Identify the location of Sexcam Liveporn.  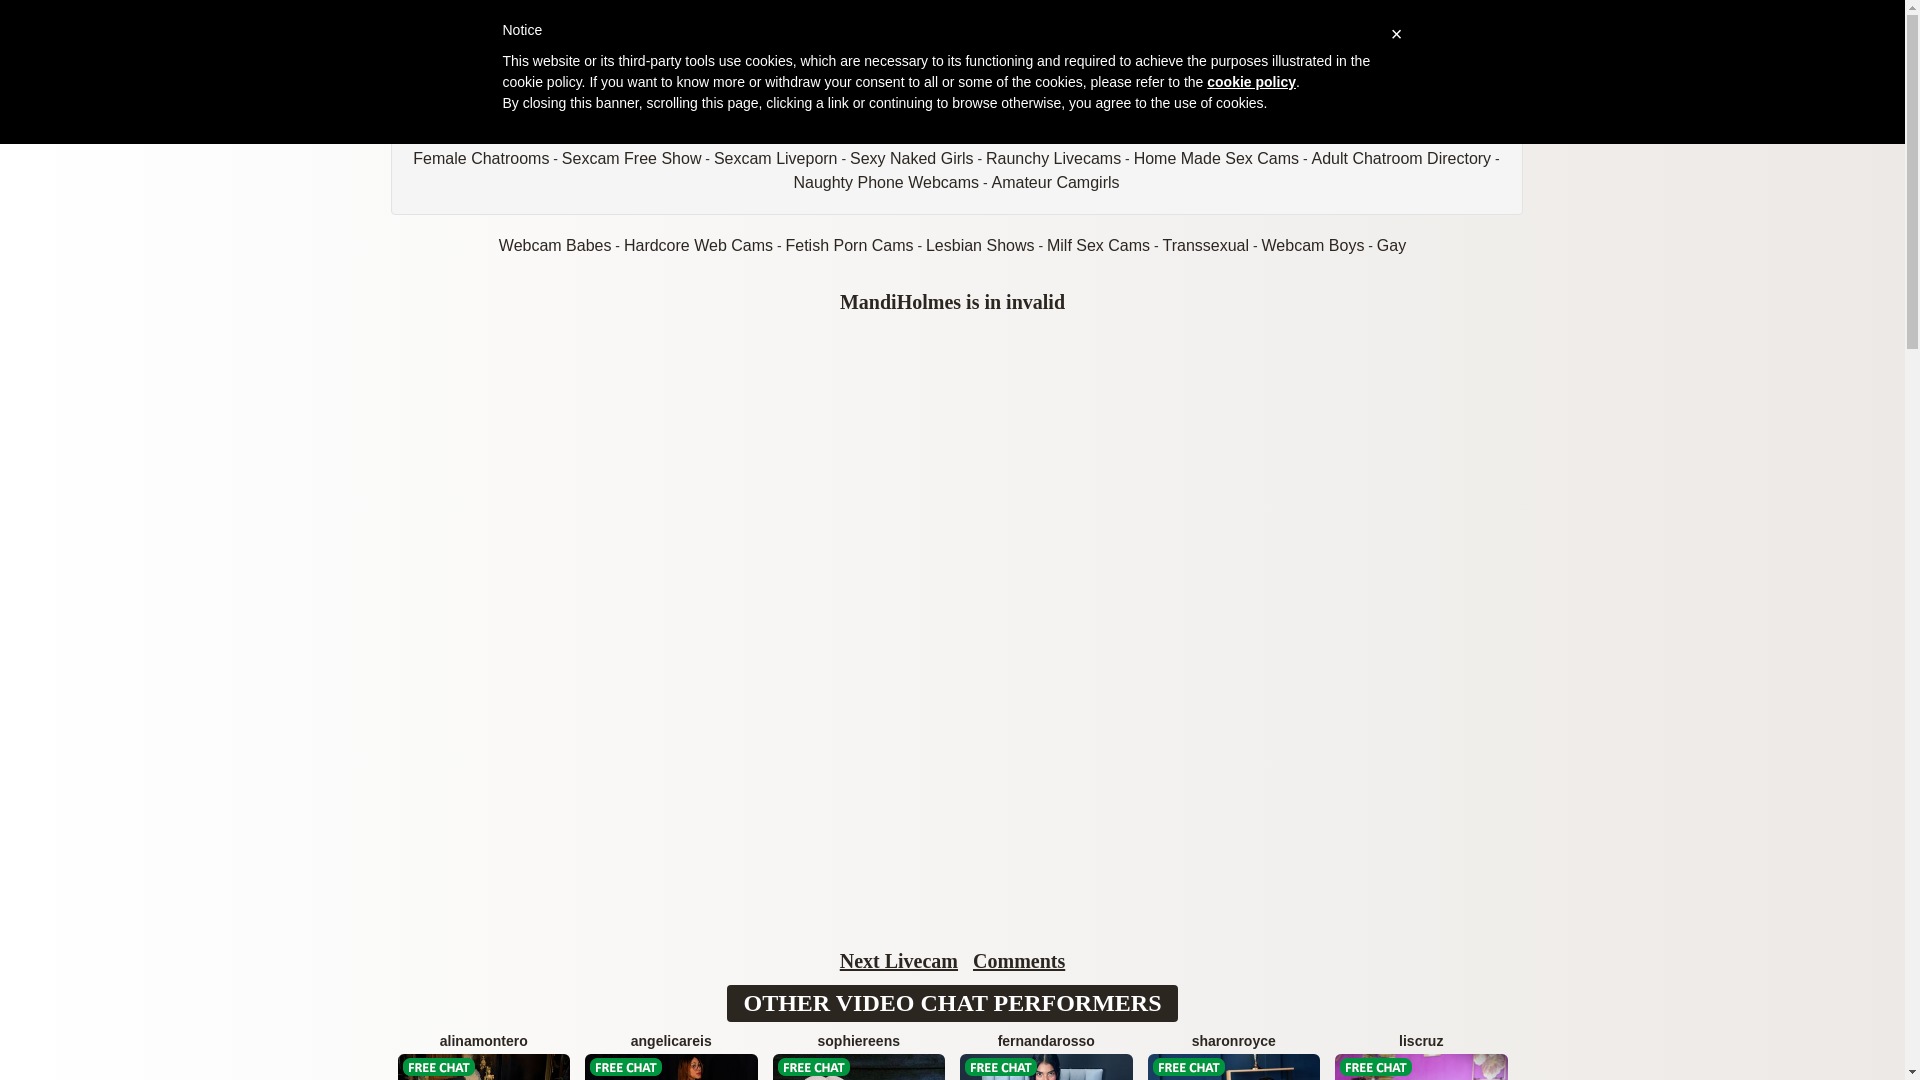
(776, 158).